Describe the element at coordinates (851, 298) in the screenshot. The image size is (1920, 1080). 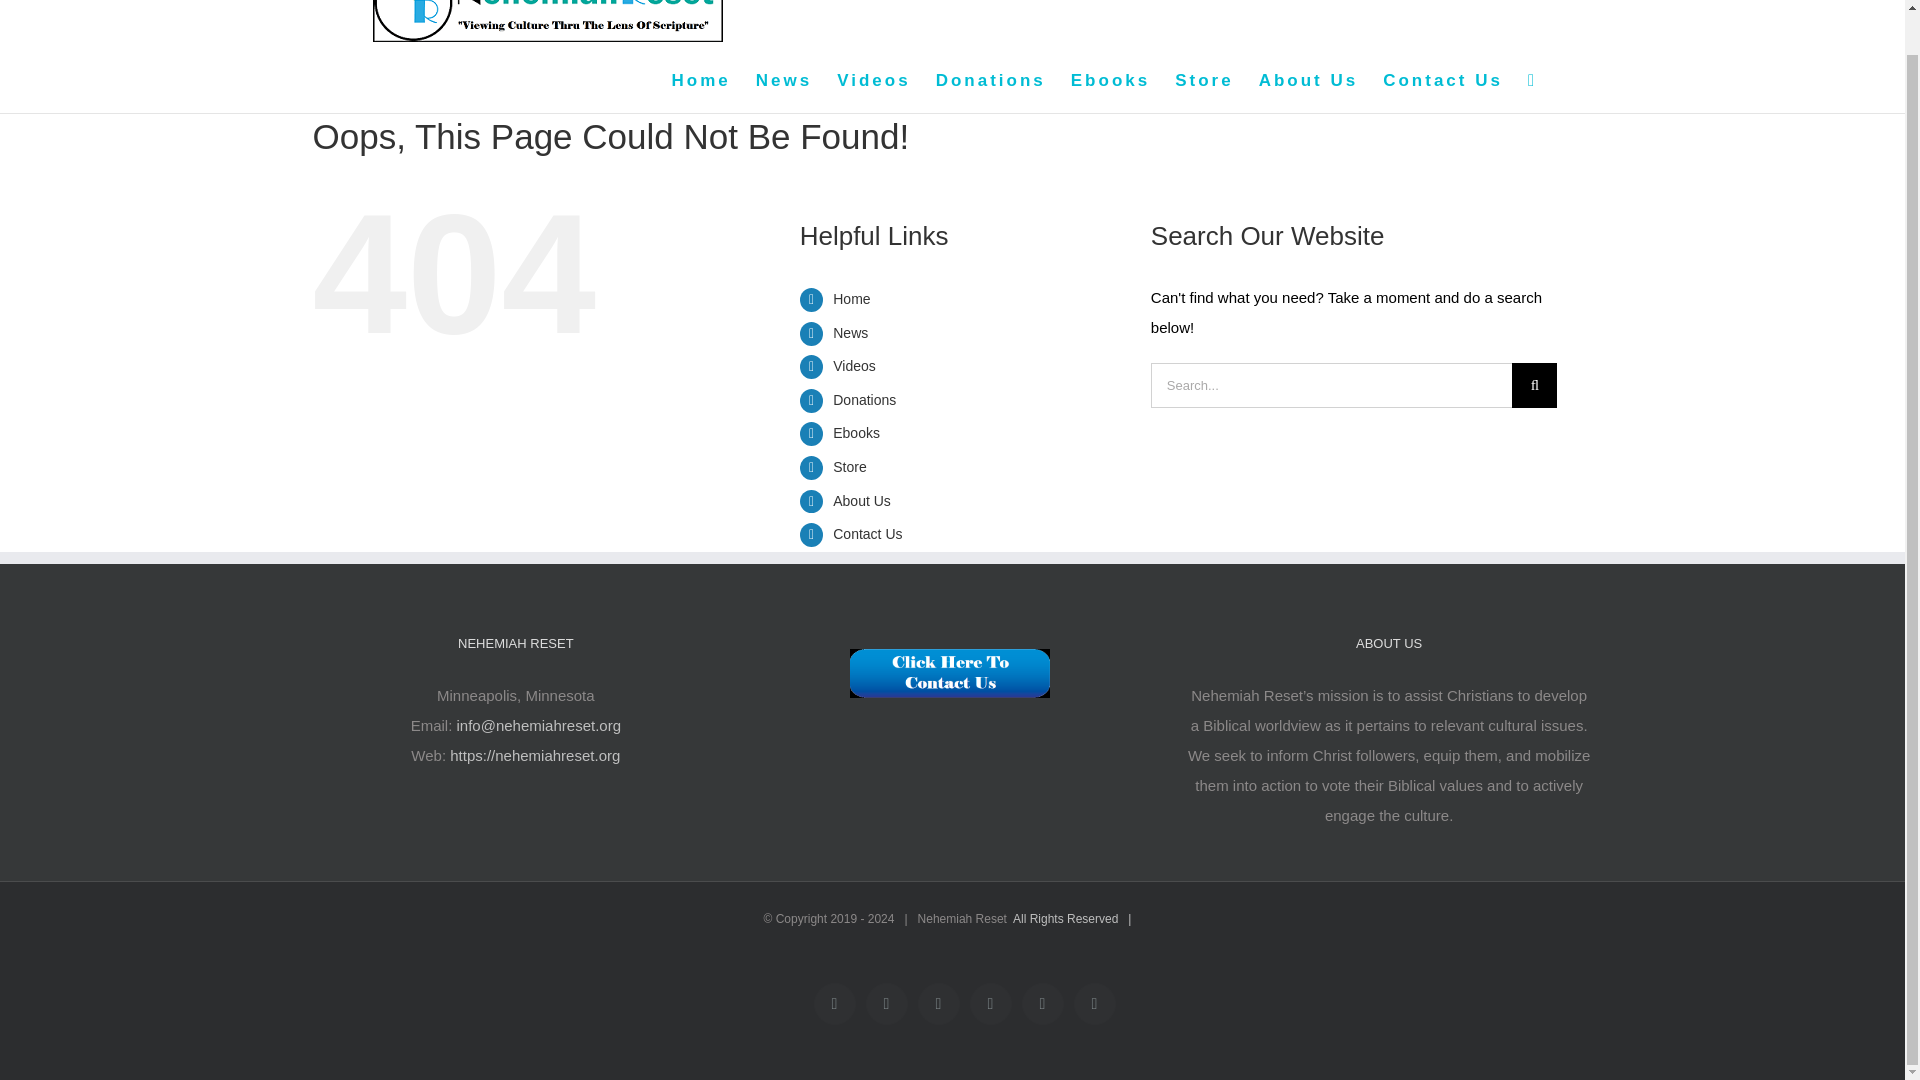
I see `Home` at that location.